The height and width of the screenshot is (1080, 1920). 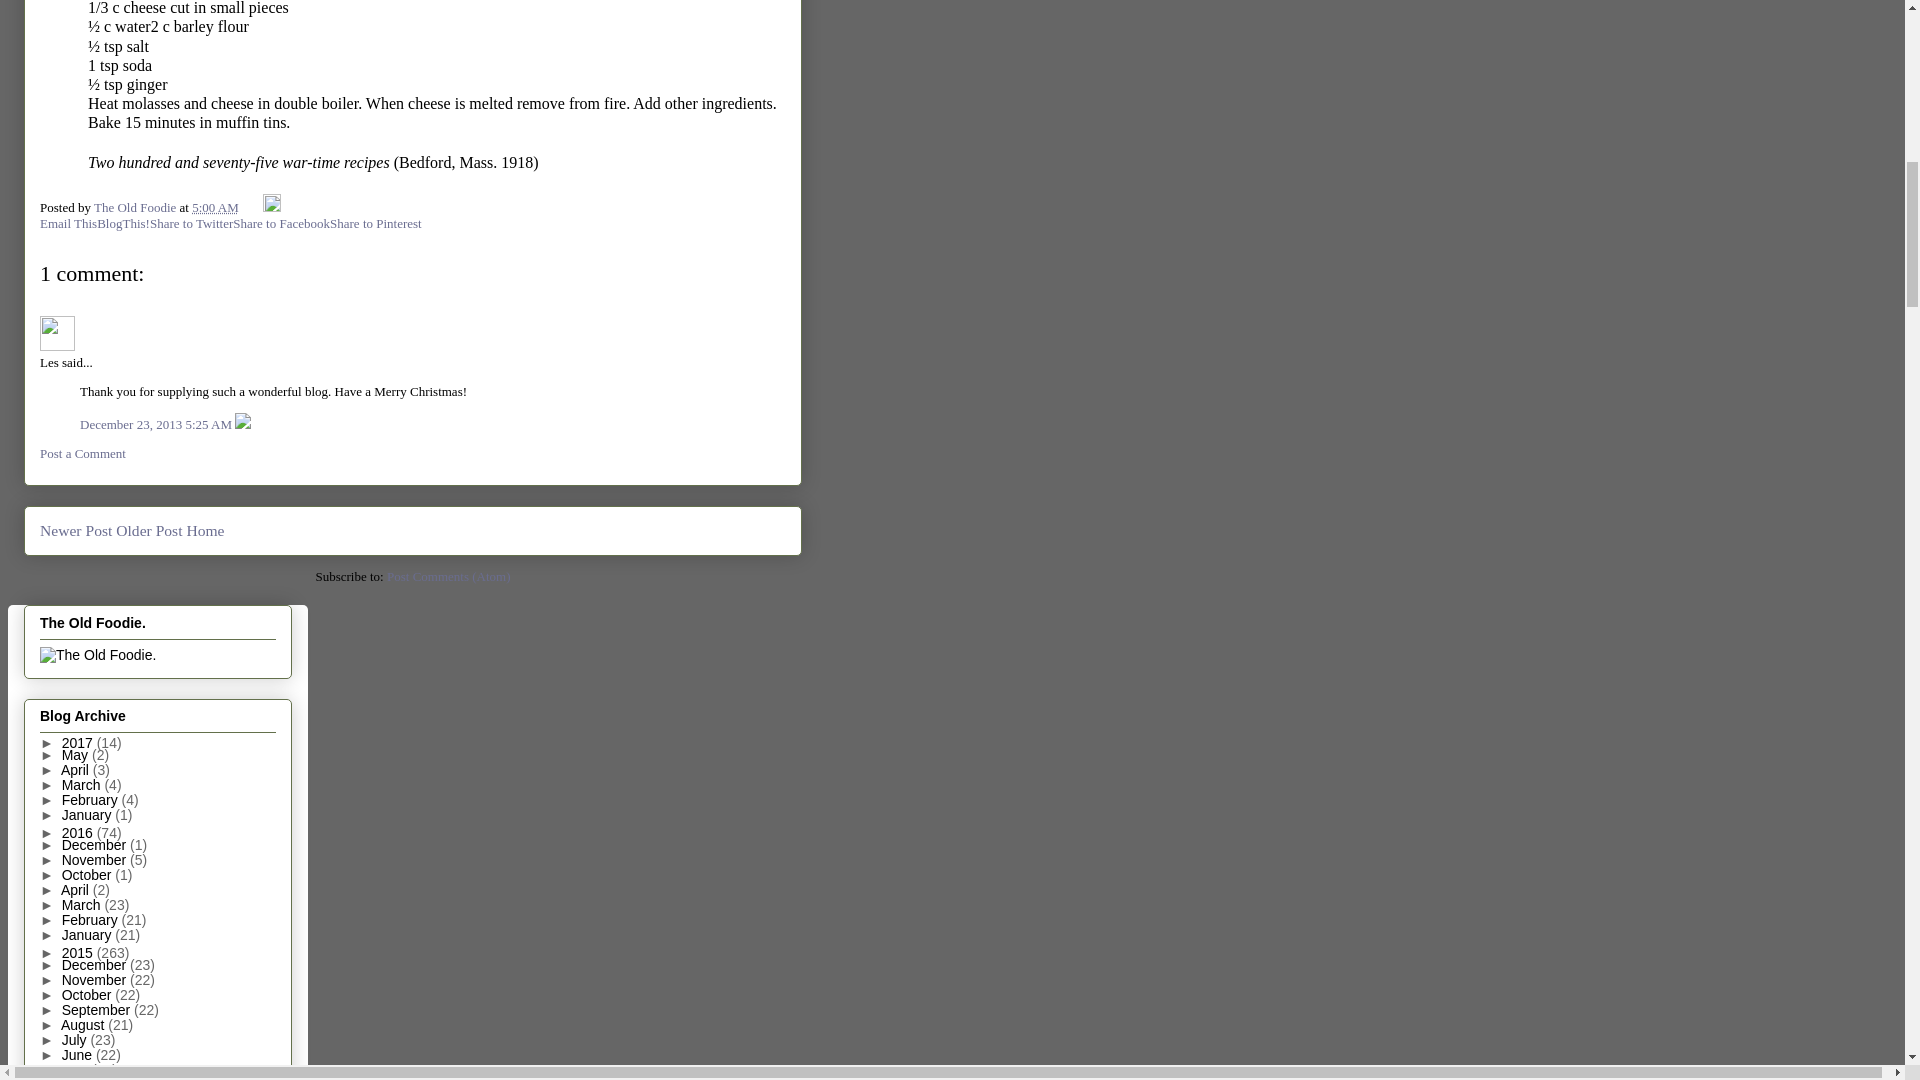 I want to click on comment permalink, so click(x=157, y=424).